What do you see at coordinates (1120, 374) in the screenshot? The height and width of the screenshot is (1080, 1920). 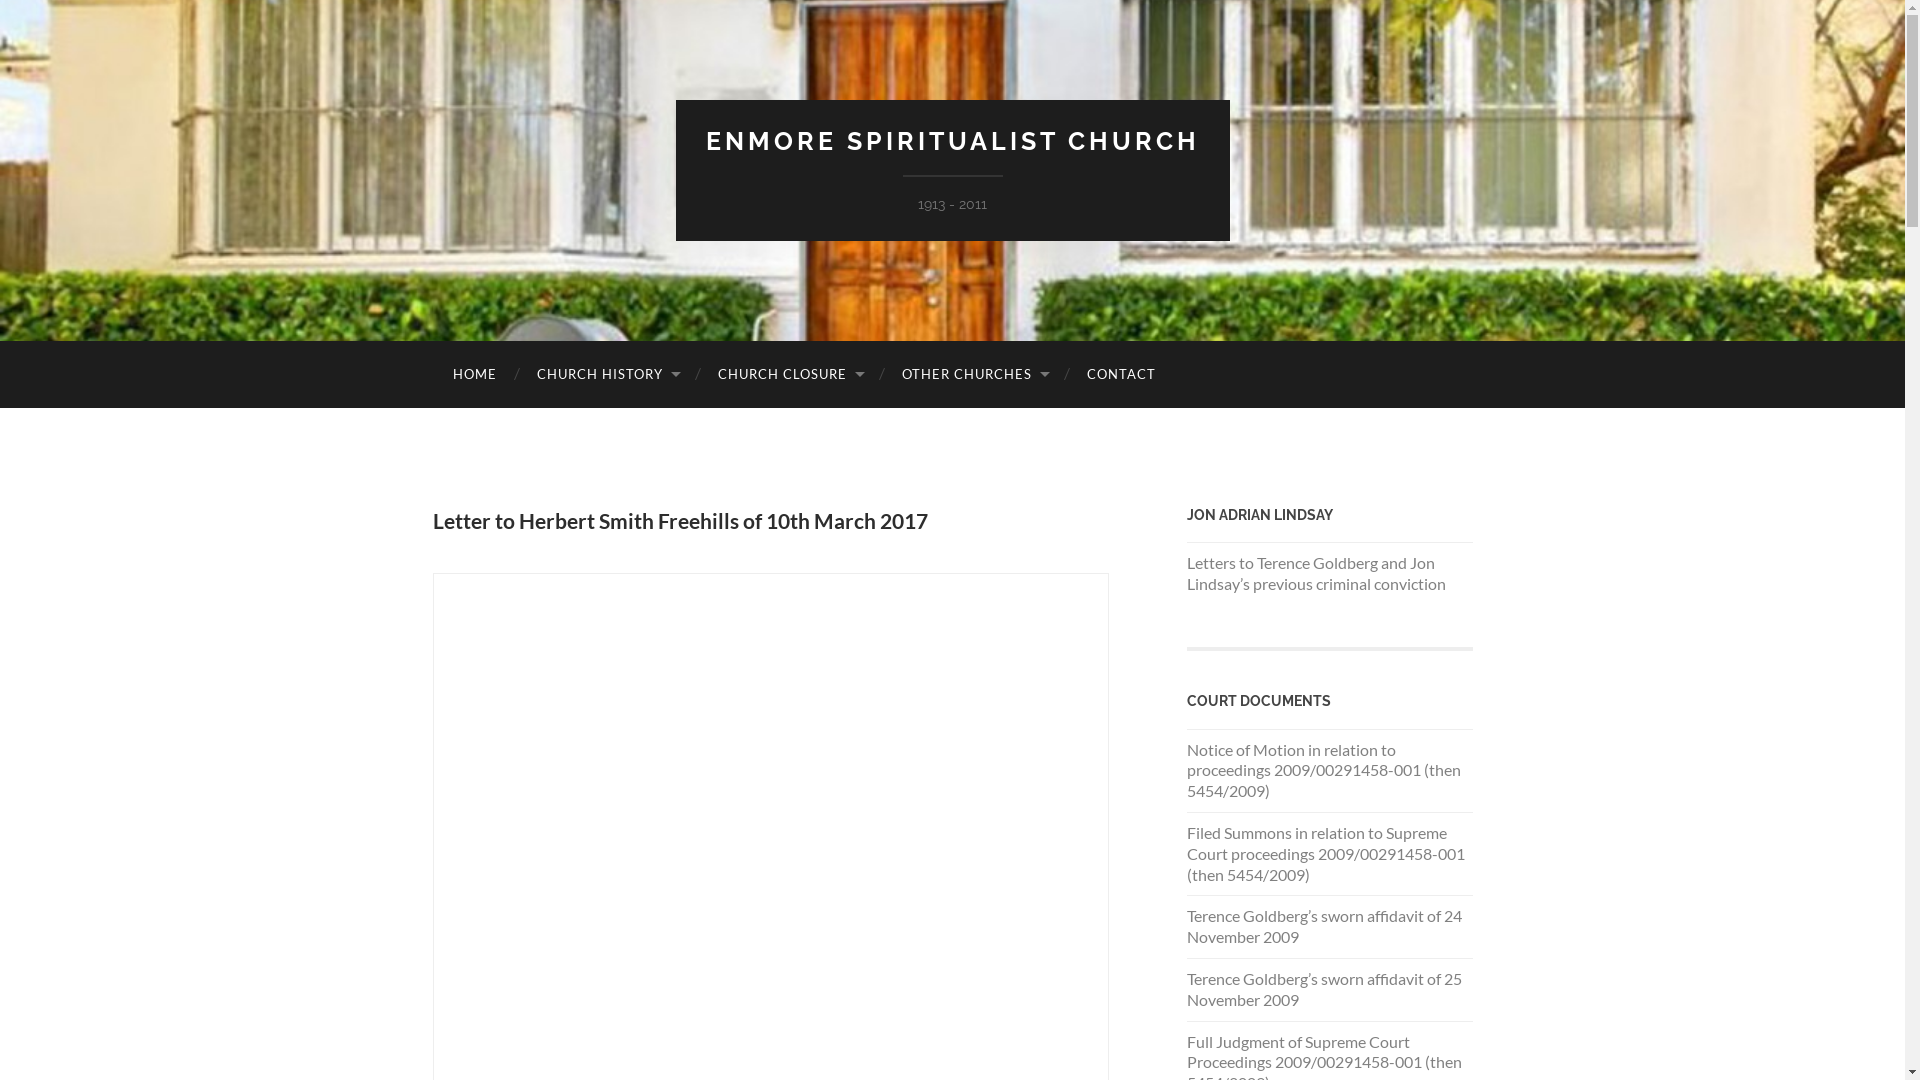 I see `CONTACT` at bounding box center [1120, 374].